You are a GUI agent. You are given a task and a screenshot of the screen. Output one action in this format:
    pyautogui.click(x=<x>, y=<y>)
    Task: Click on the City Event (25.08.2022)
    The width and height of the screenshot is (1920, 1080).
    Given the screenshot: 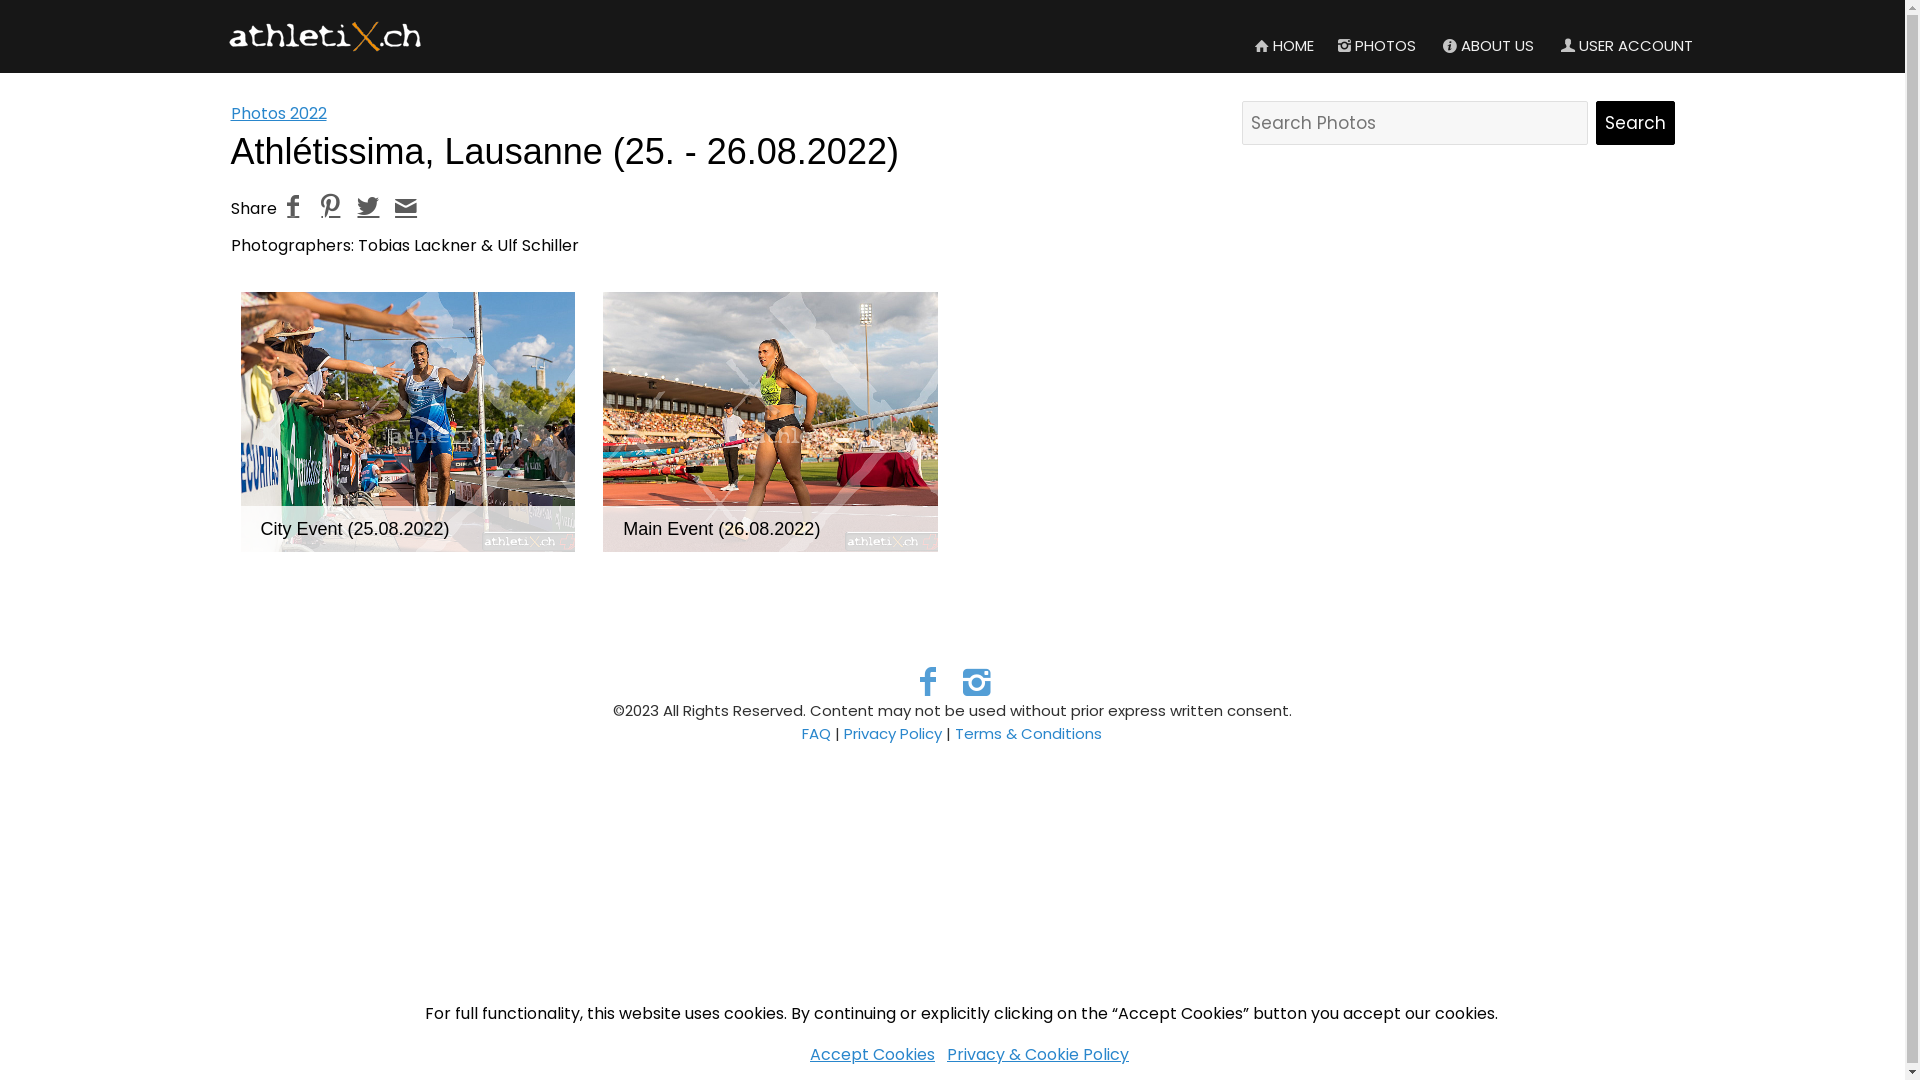 What is the action you would take?
    pyautogui.click(x=354, y=529)
    